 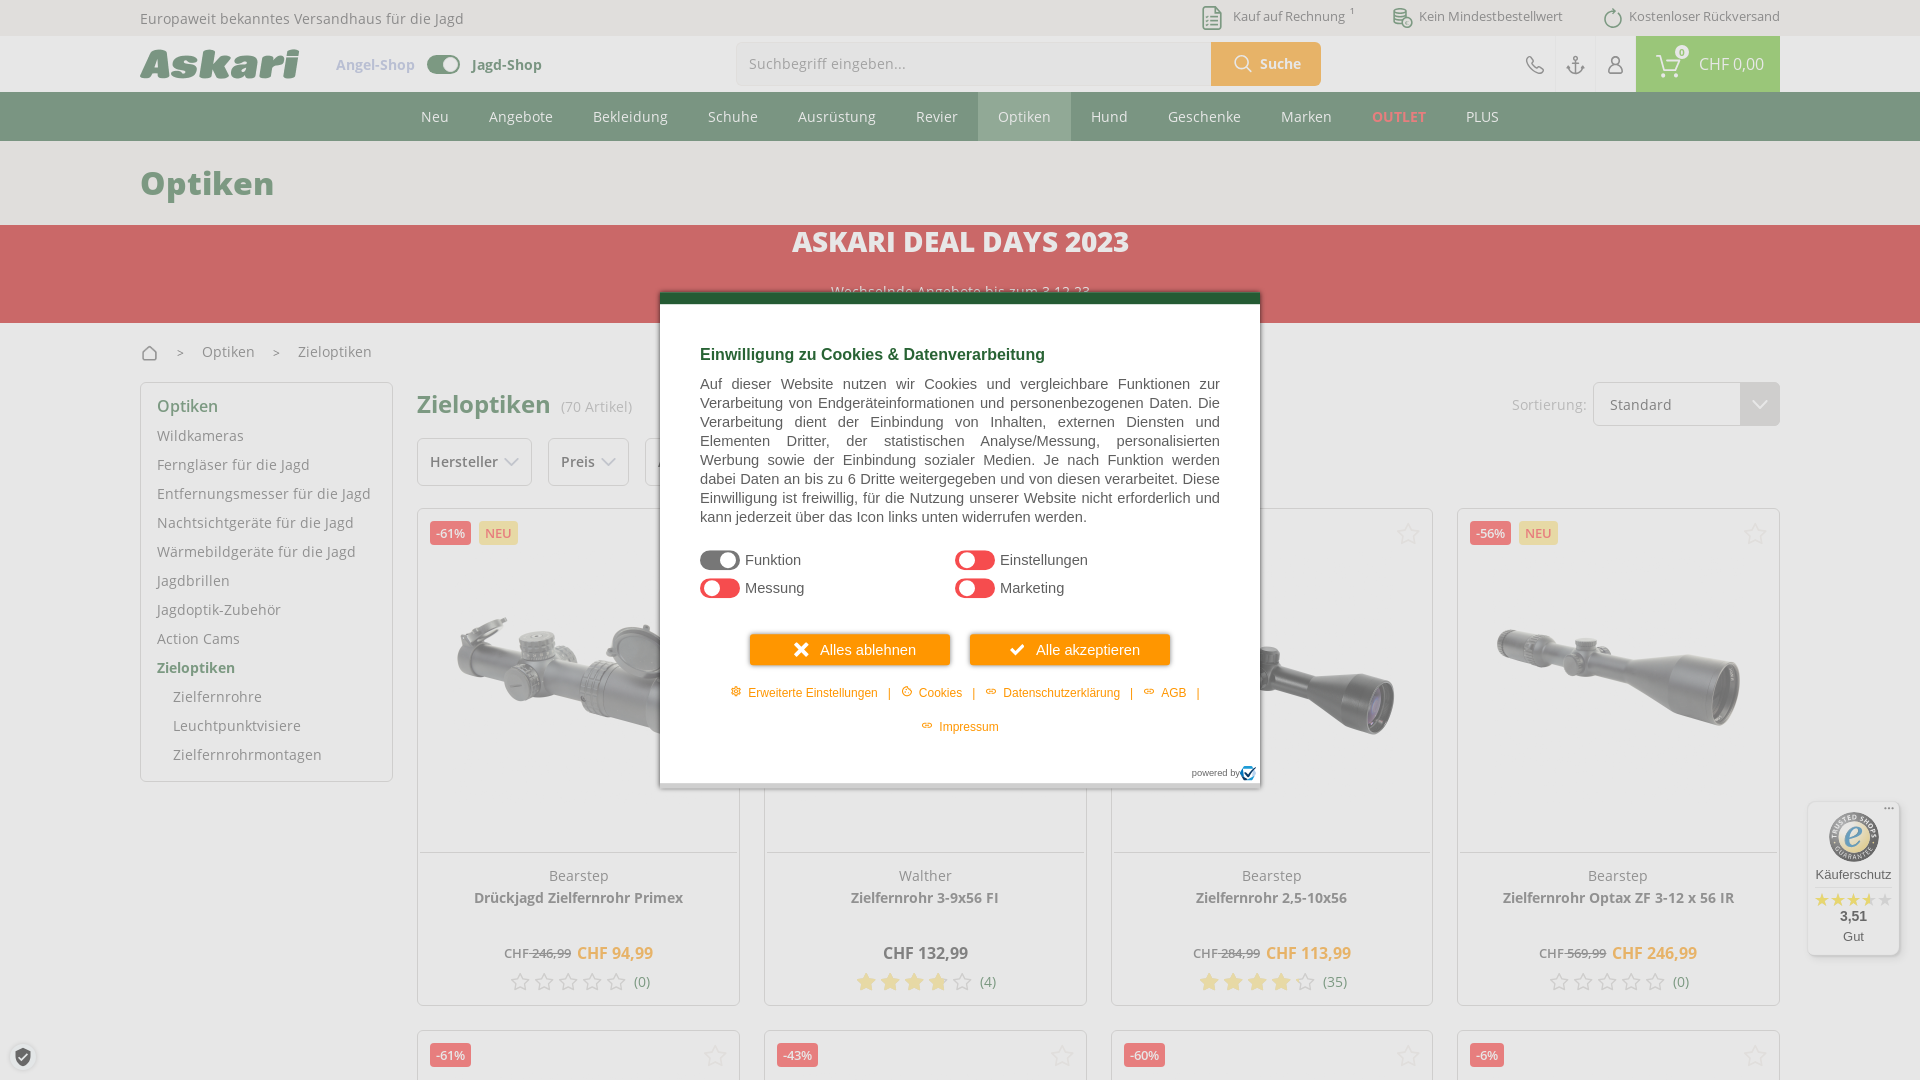 I want to click on Walther
Zielfernrohr 3-9x56 FI, so click(x=926, y=904).